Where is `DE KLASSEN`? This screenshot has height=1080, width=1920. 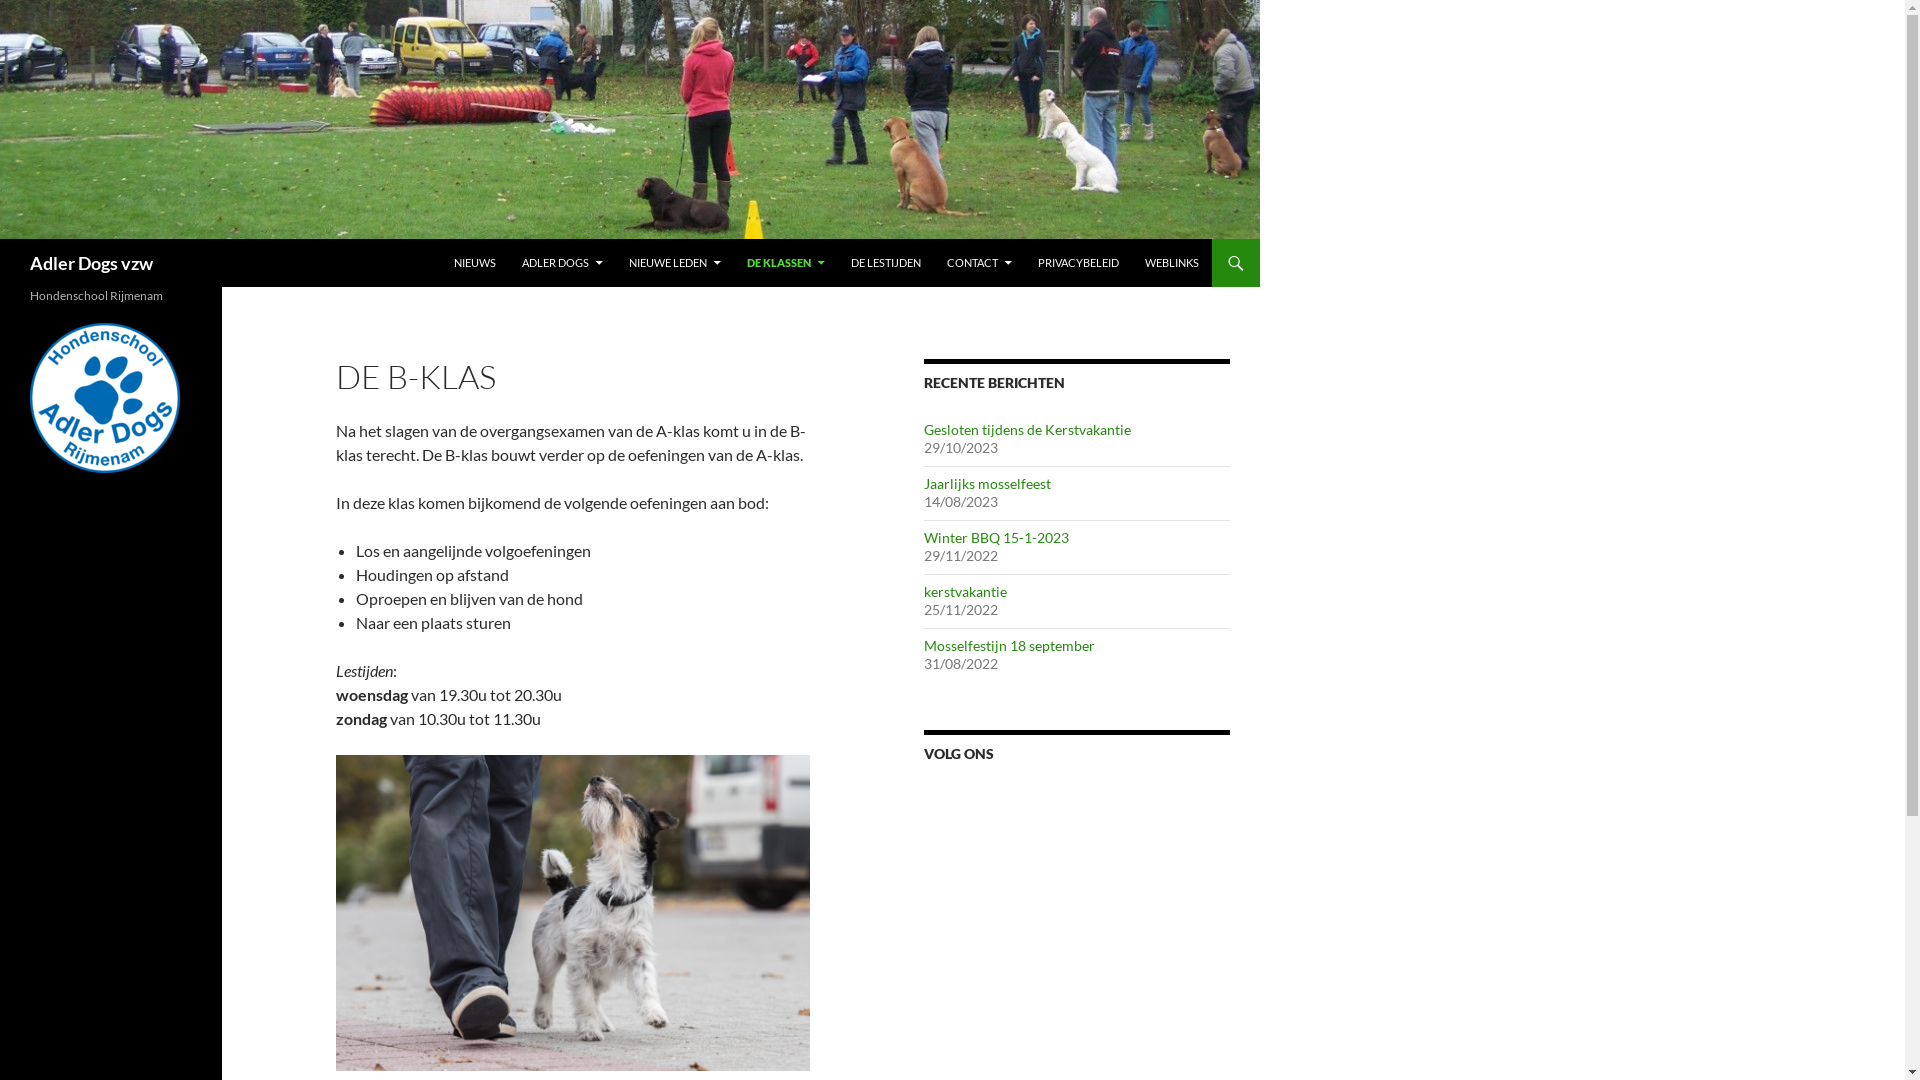 DE KLASSEN is located at coordinates (786, 263).